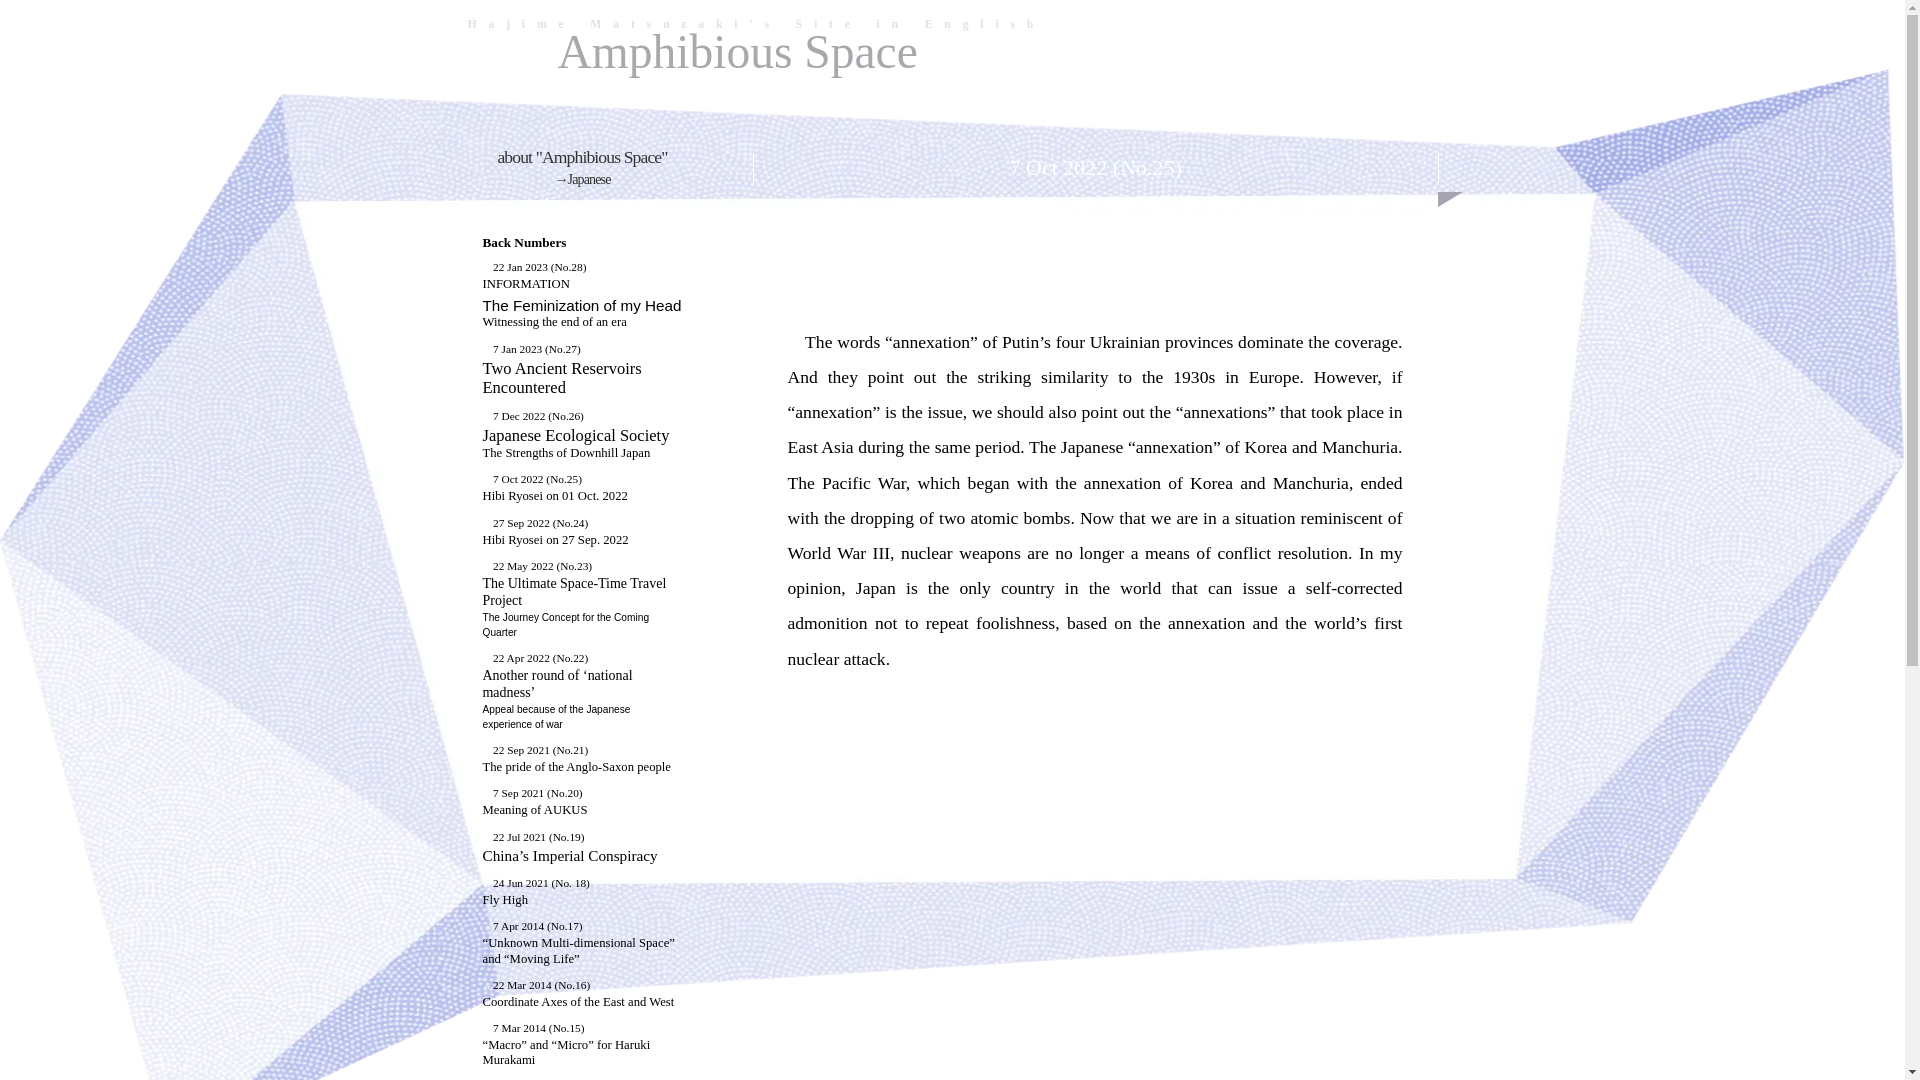  I want to click on Two Ancient Reservoirs Encountered, so click(524, 283).